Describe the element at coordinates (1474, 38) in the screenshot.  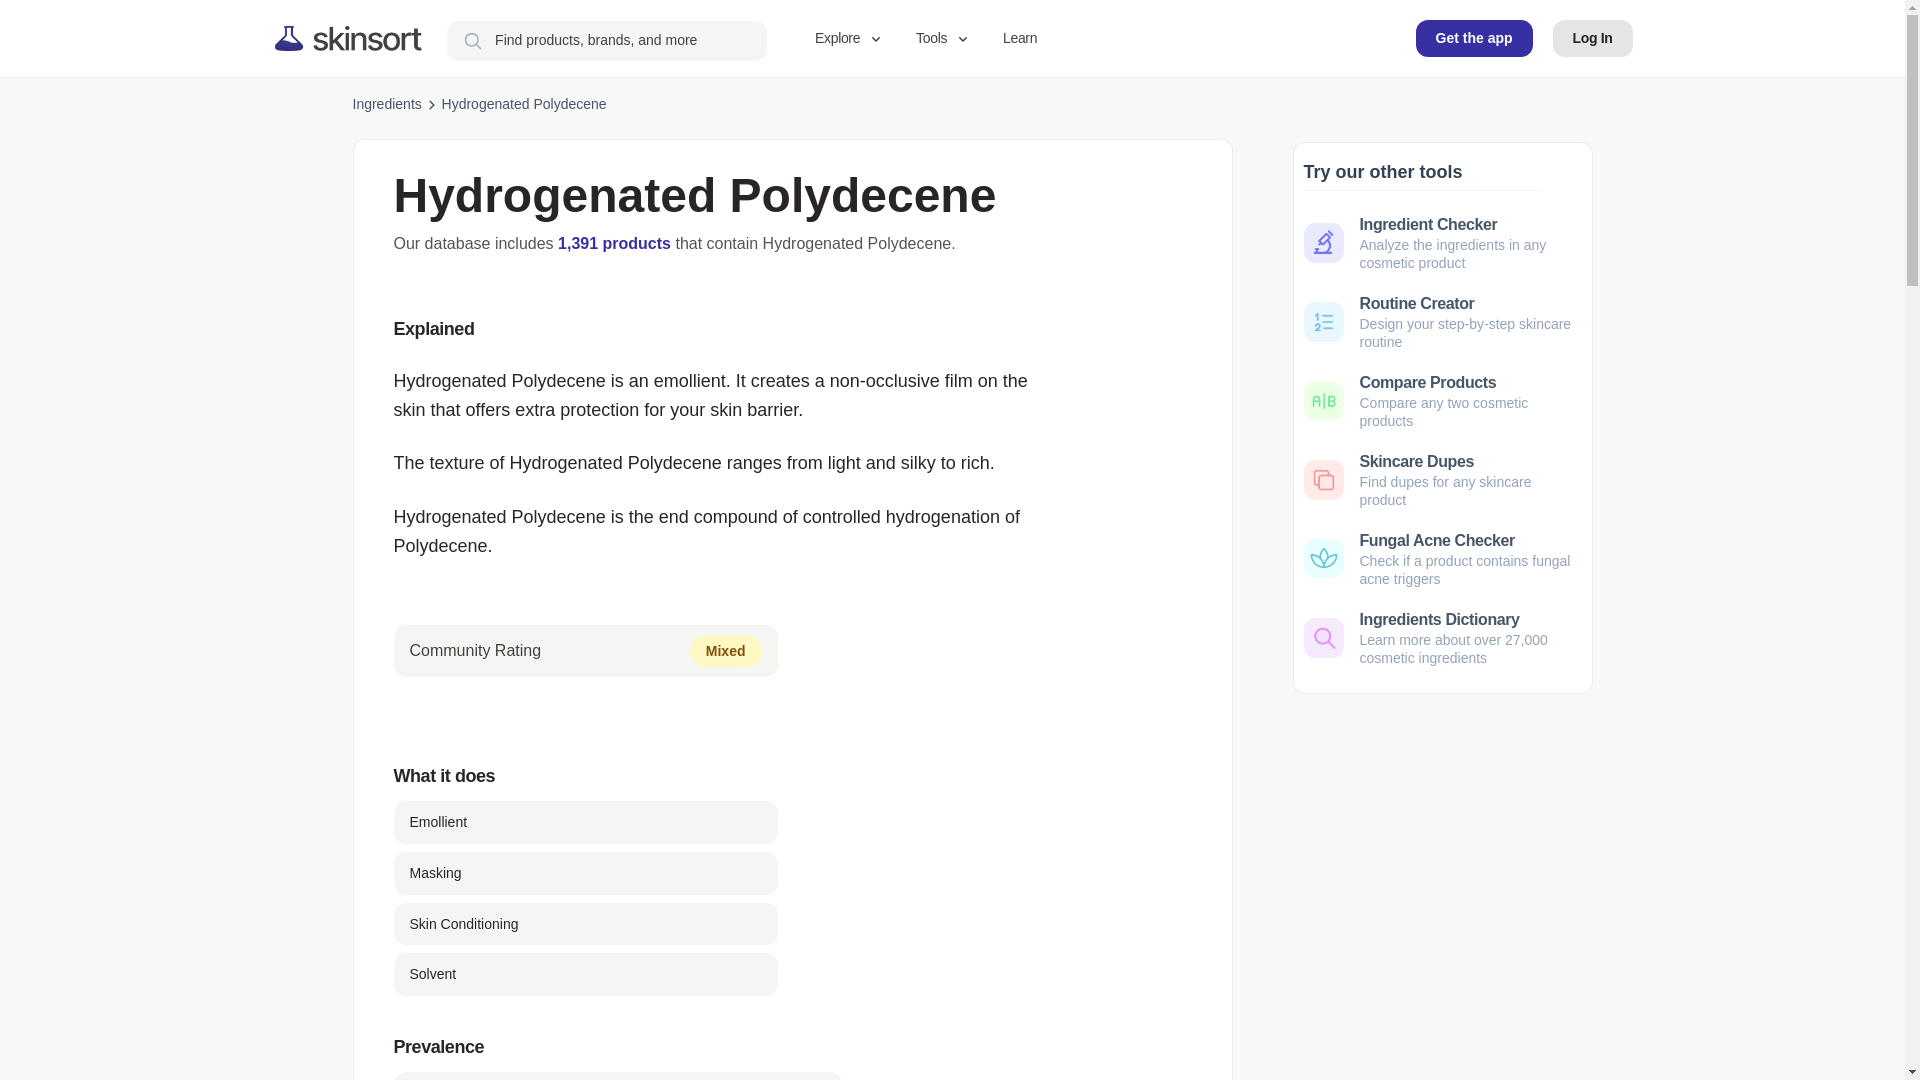
I see `Get the app` at that location.